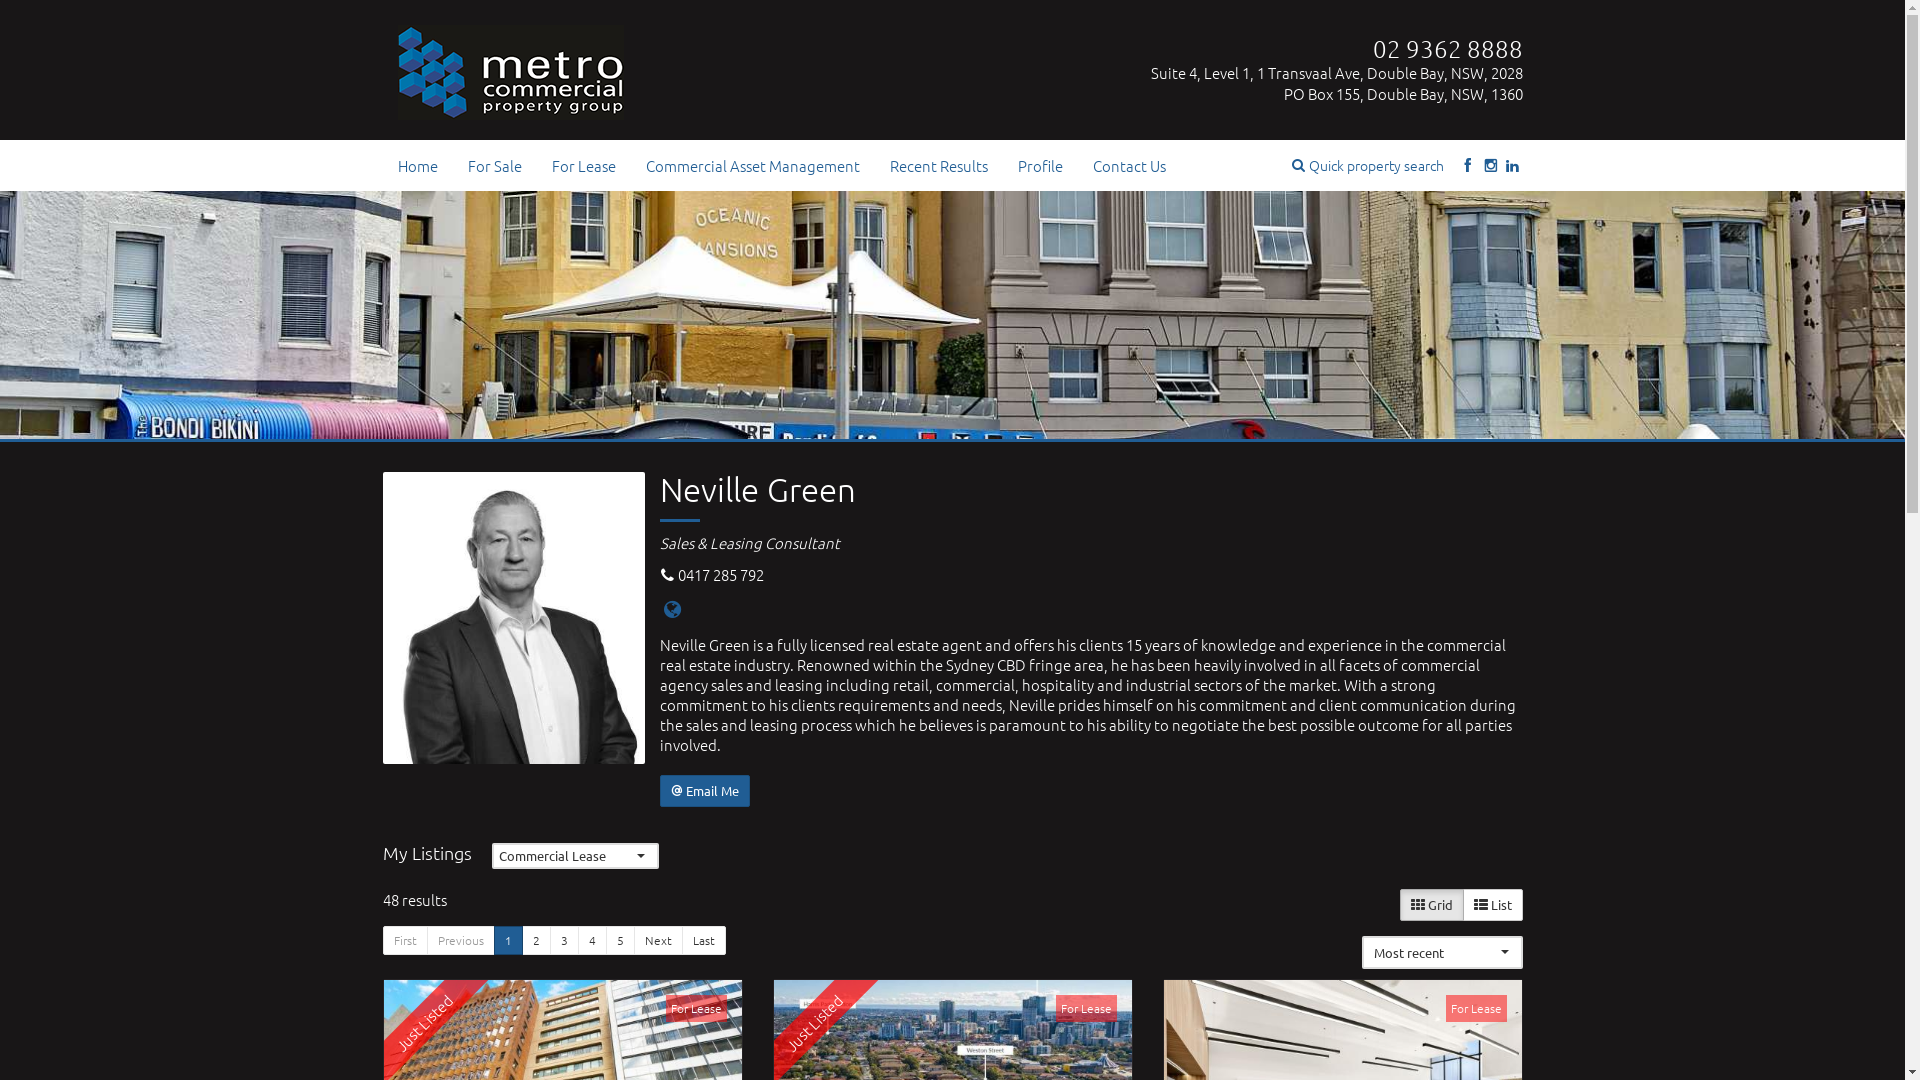  Describe the element at coordinates (536, 940) in the screenshot. I see `2` at that location.